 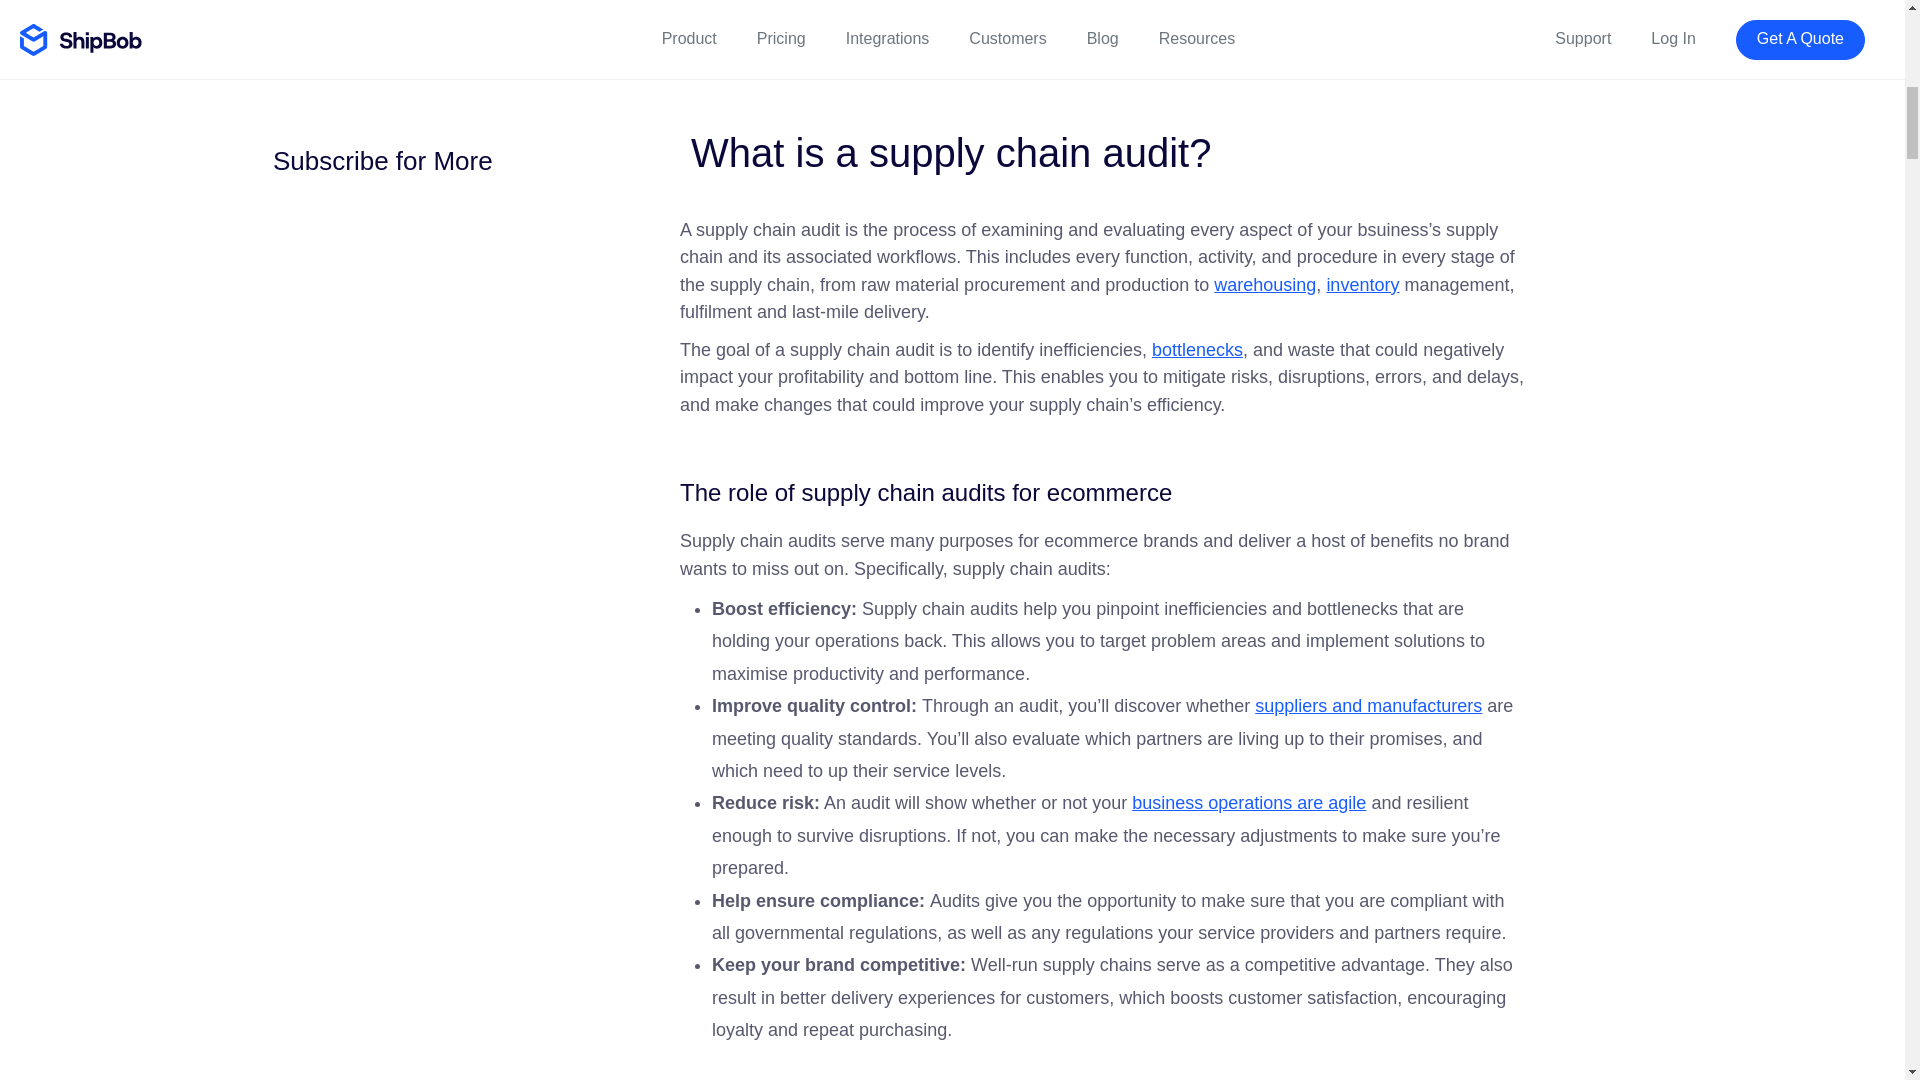 What do you see at coordinates (1197, 350) in the screenshot?
I see `bottlenecks` at bounding box center [1197, 350].